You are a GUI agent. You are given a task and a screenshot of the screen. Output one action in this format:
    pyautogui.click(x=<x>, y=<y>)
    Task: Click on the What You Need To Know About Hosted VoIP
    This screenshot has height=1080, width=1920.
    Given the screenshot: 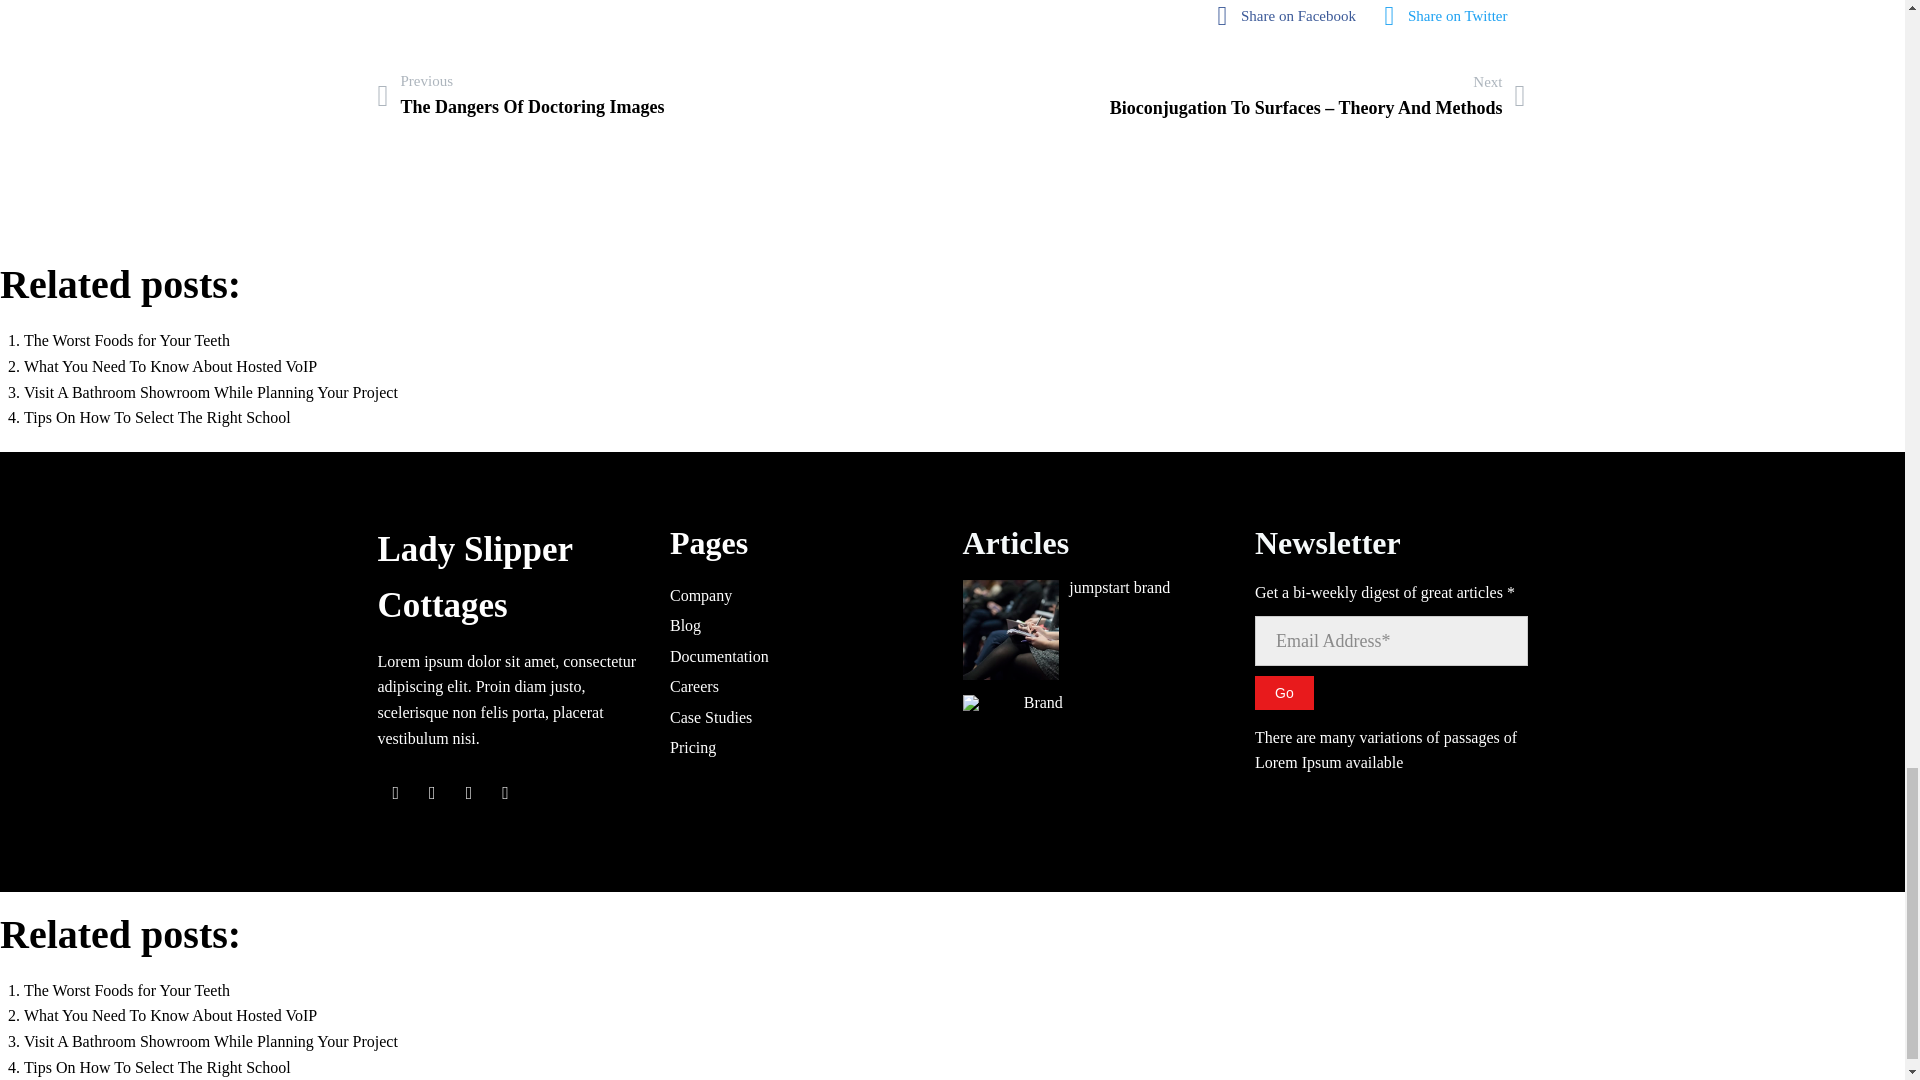 What is the action you would take?
    pyautogui.click(x=170, y=1014)
    